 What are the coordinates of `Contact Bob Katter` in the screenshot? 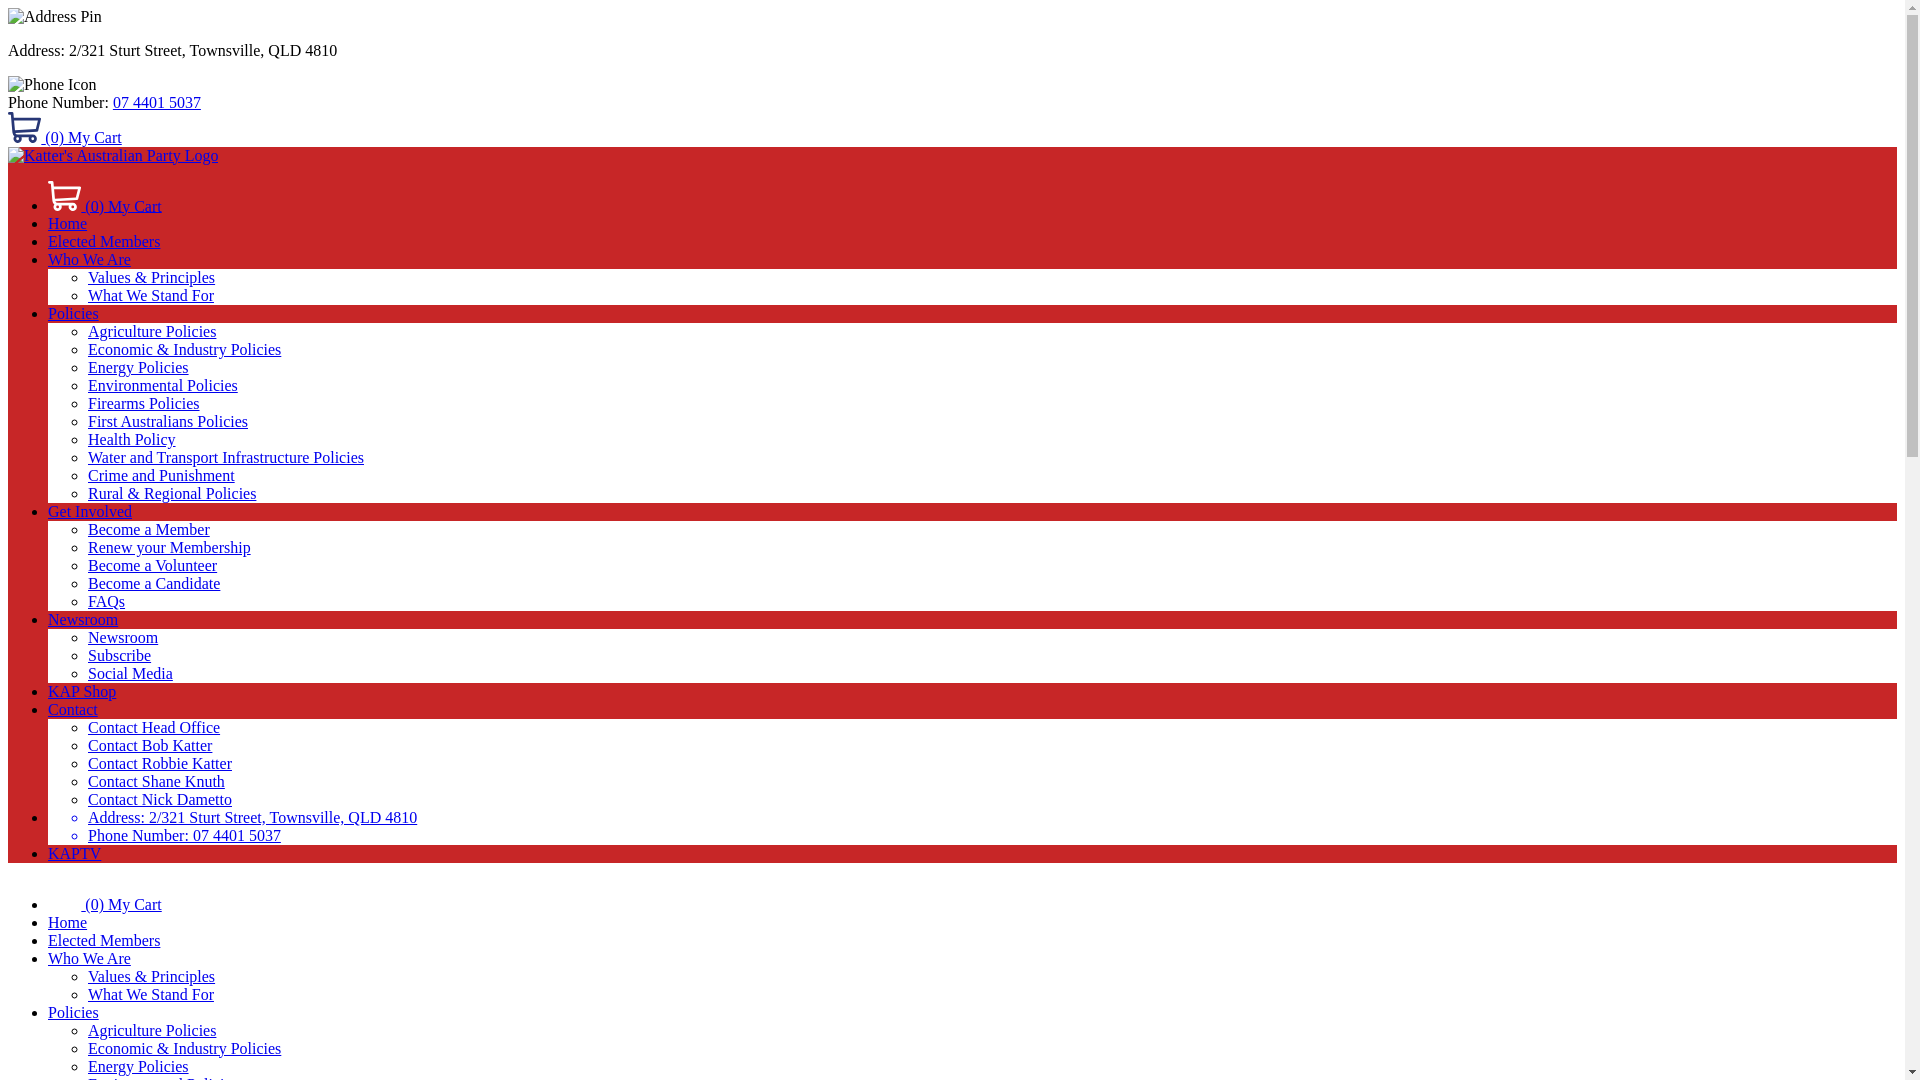 It's located at (150, 746).